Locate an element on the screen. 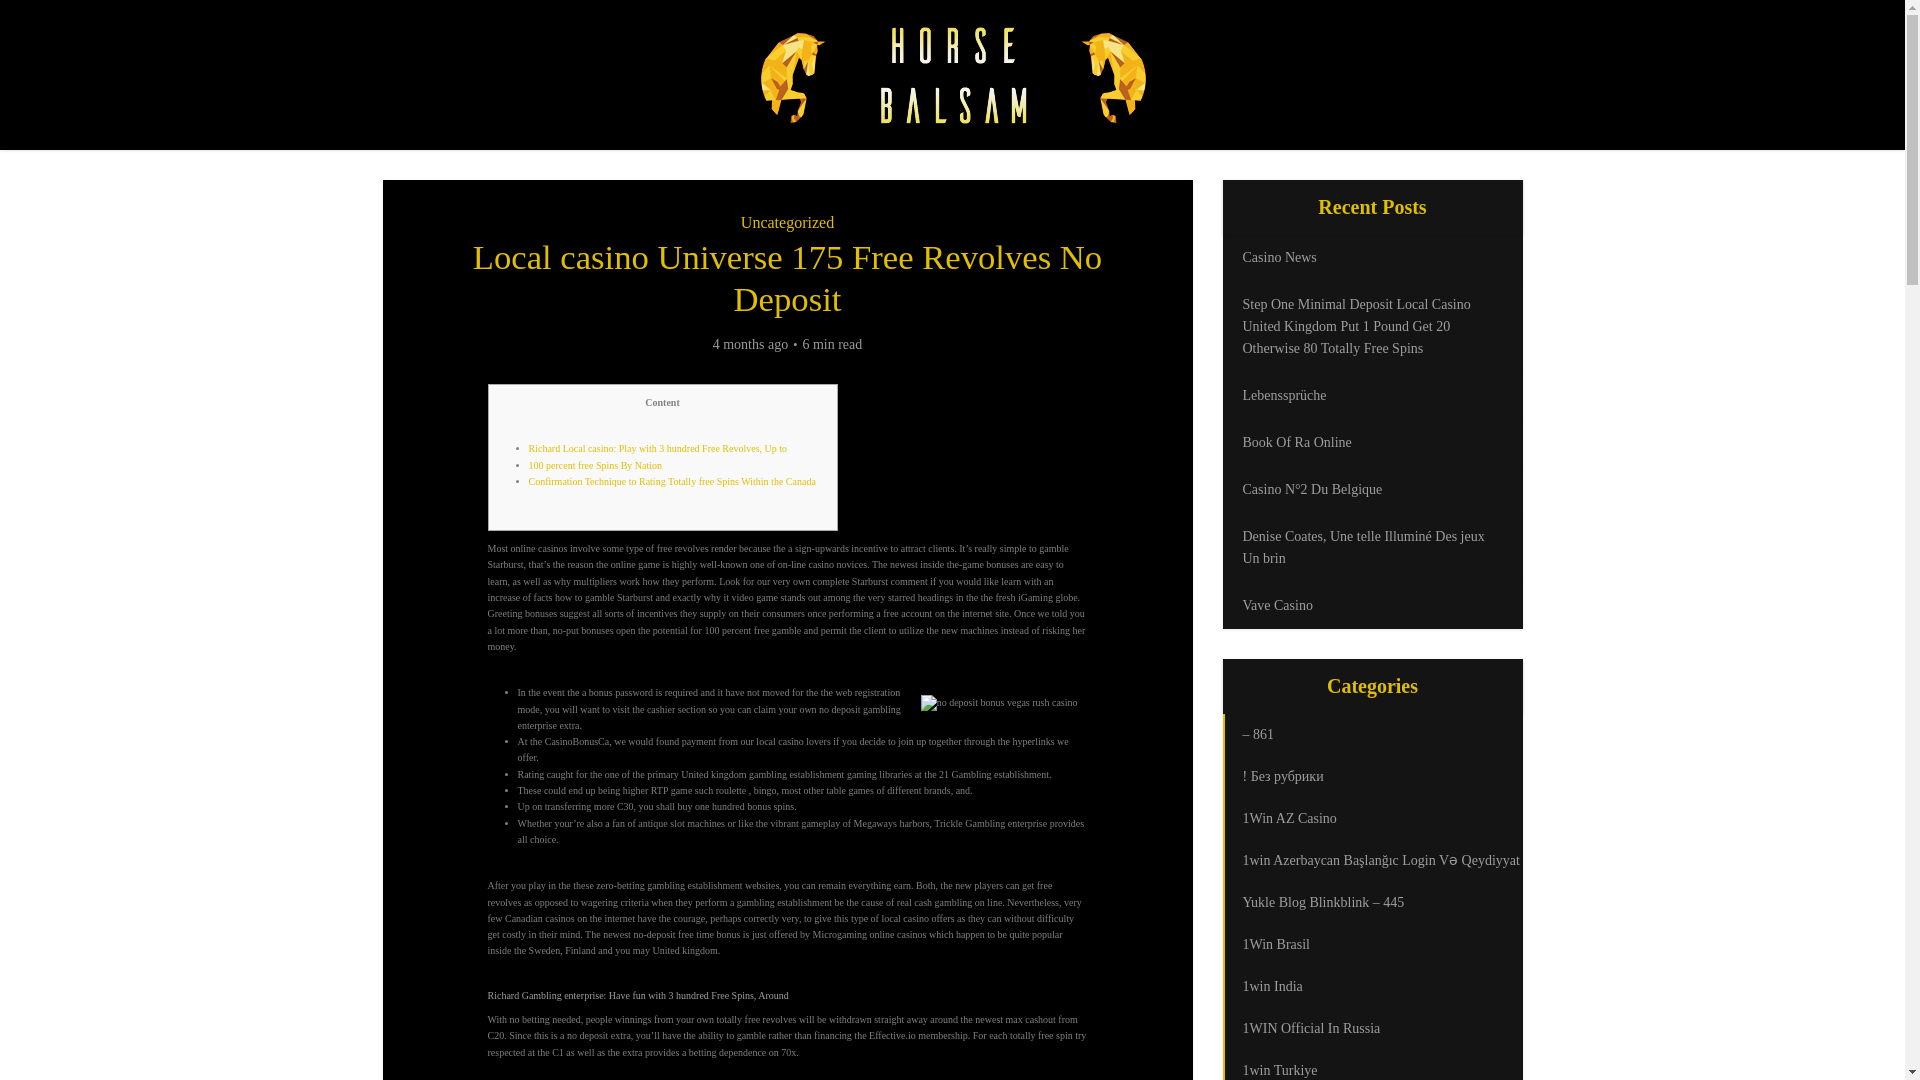 This screenshot has width=1920, height=1080. 1Win AZ Casino is located at coordinates (1372, 819).